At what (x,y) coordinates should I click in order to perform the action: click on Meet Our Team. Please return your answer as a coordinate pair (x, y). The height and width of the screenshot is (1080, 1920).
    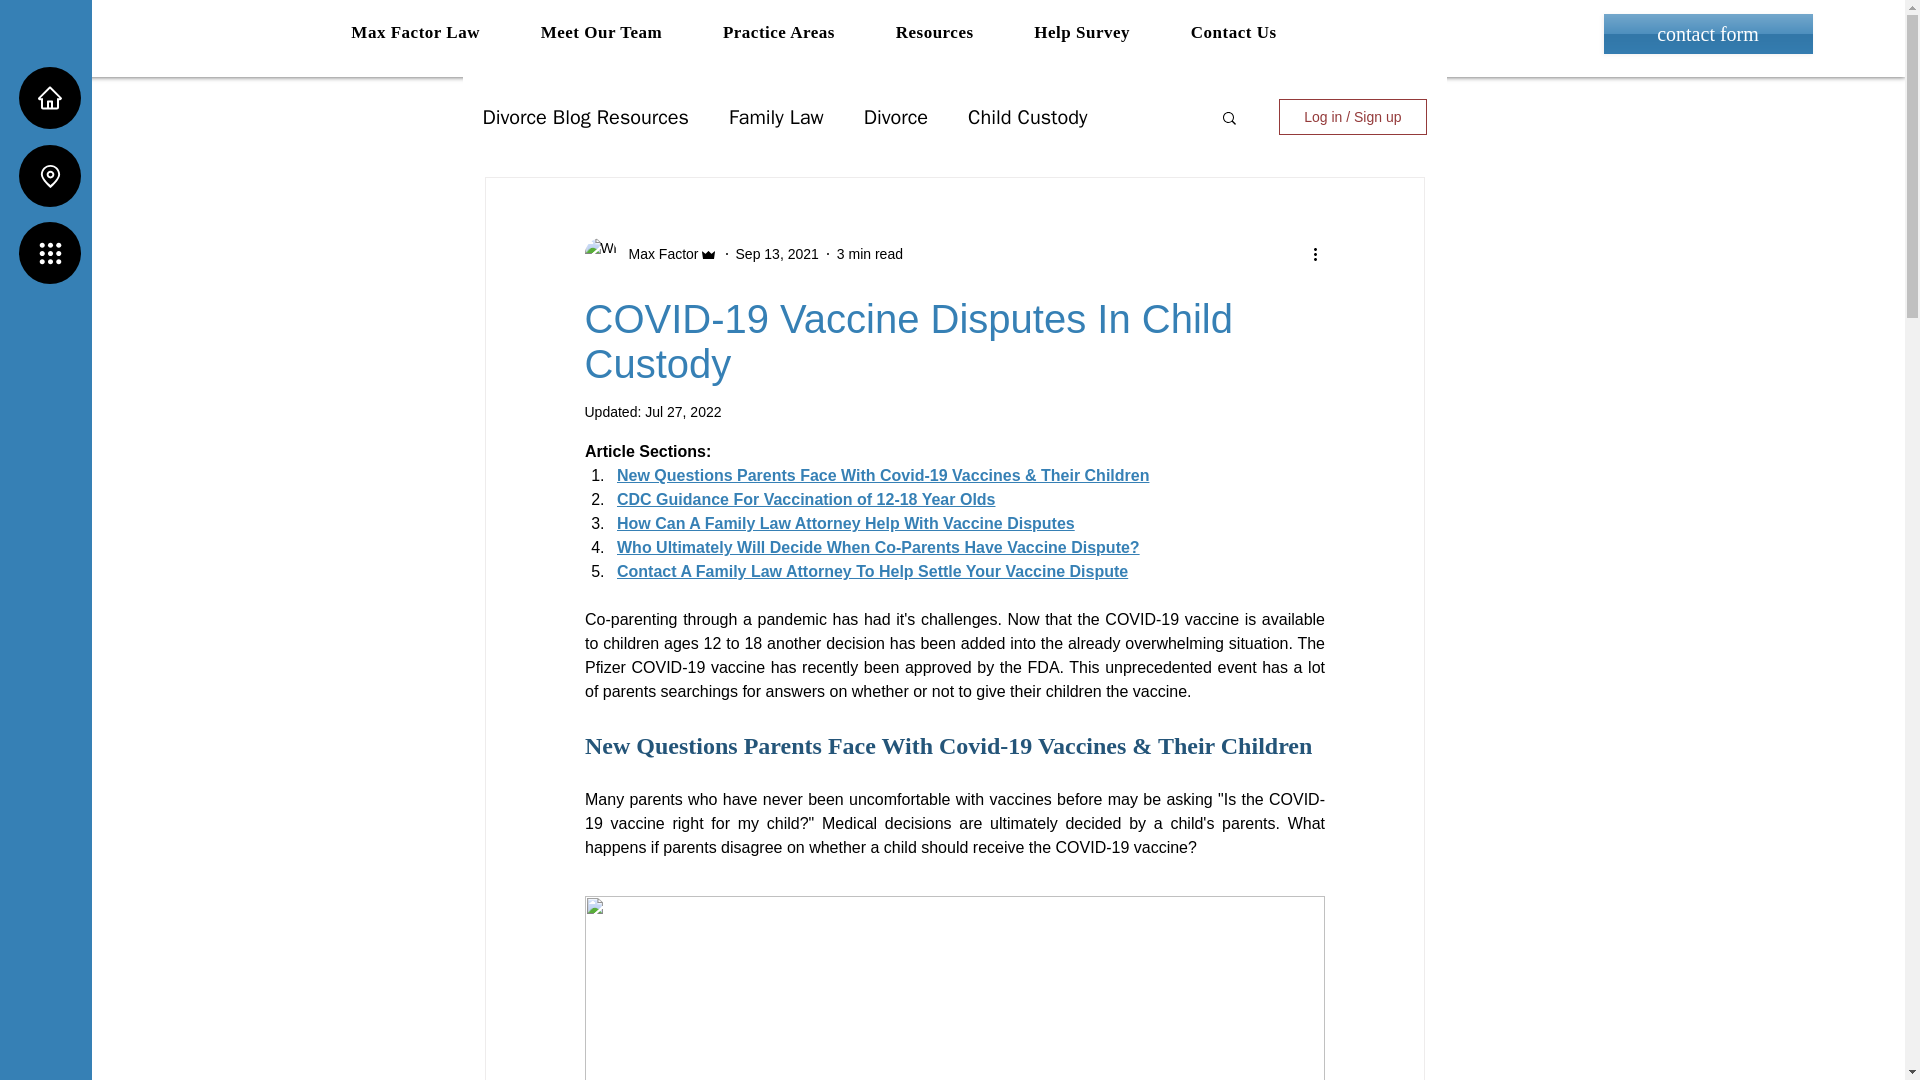
    Looking at the image, I should click on (600, 32).